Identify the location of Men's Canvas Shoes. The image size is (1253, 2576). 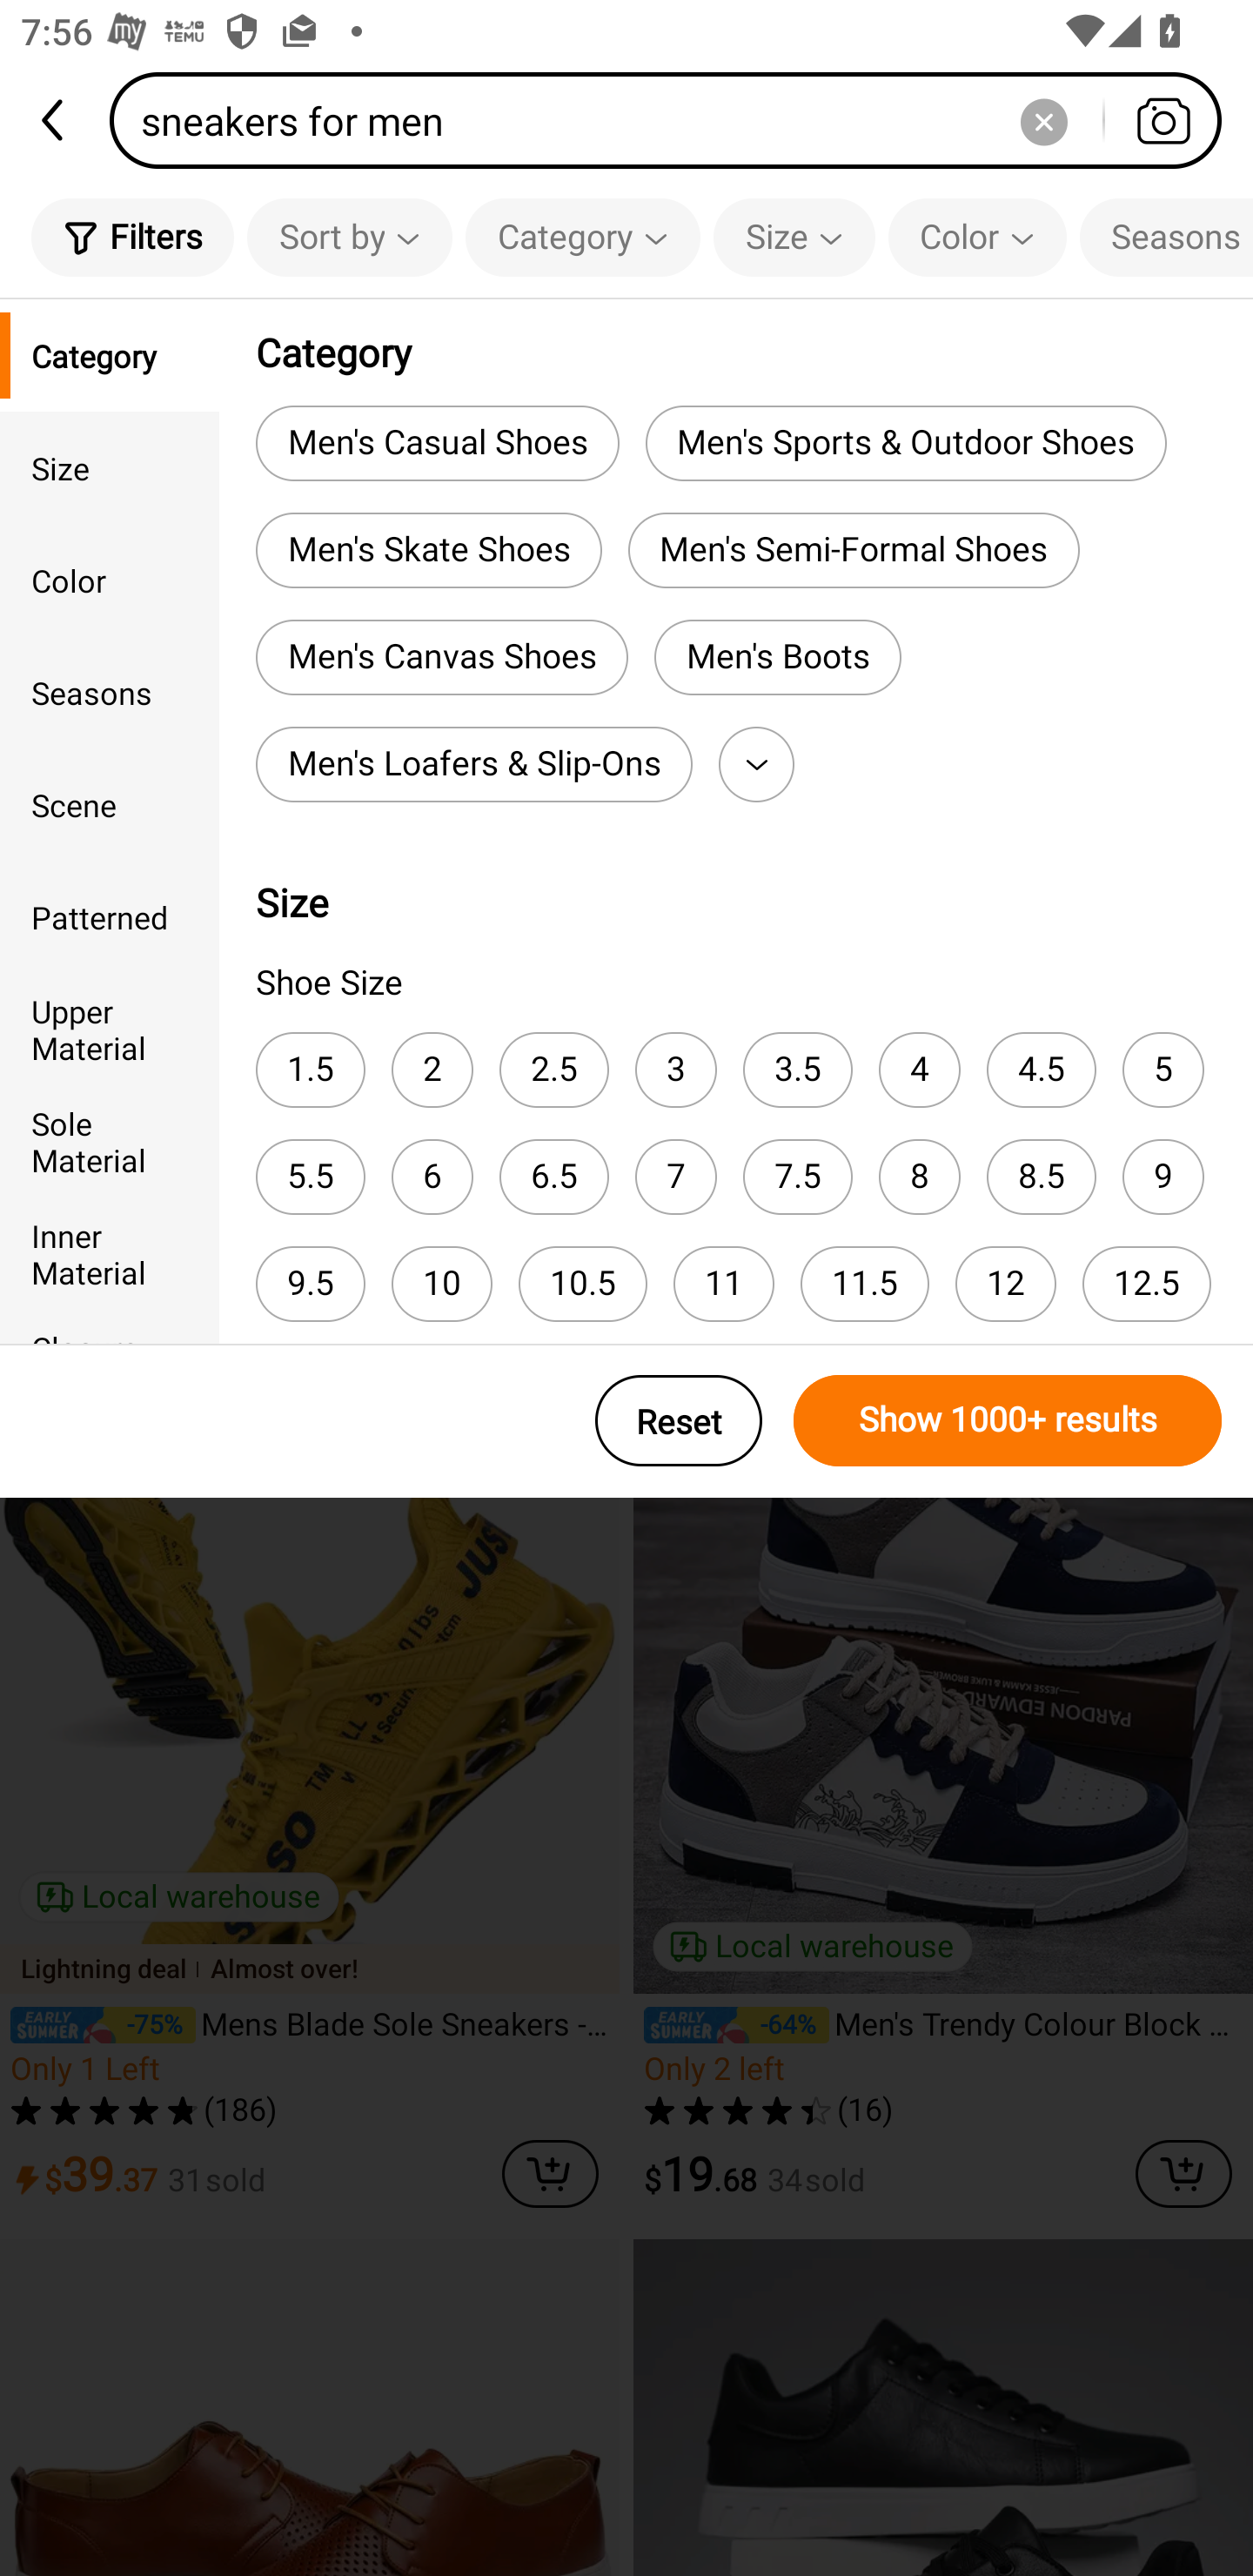
(441, 658).